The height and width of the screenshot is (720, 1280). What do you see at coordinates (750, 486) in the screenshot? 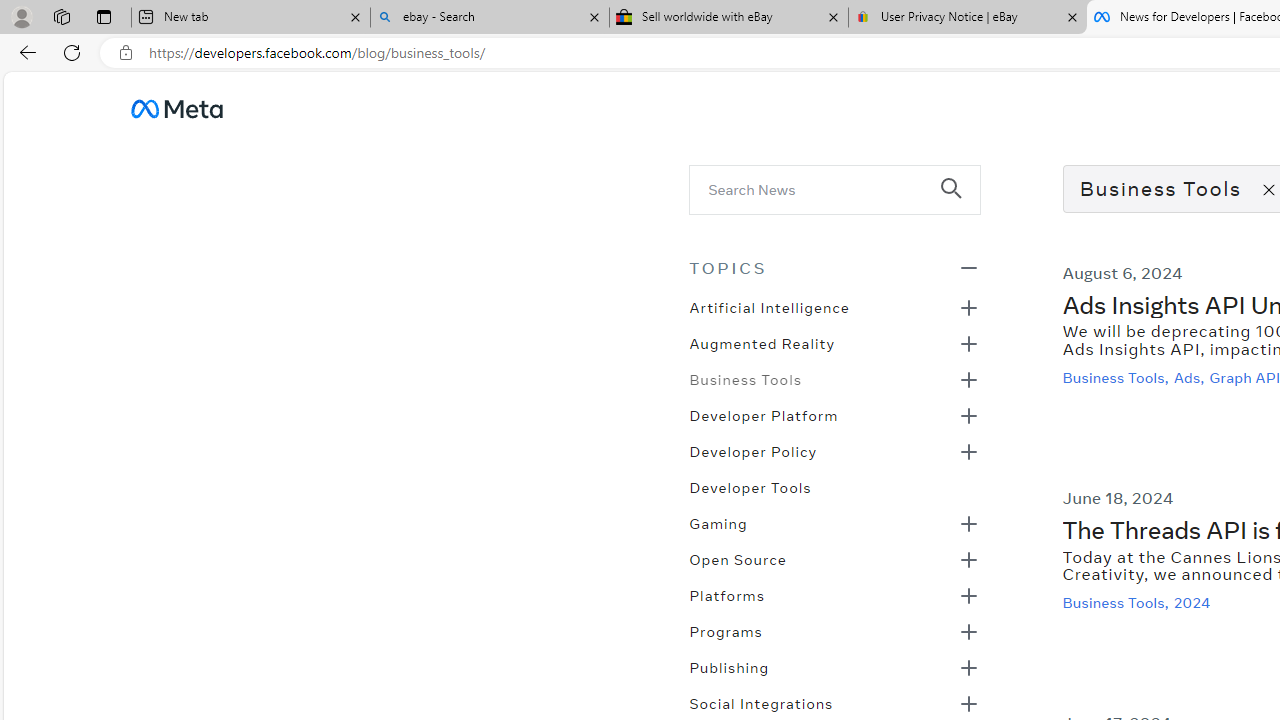
I see `Developer Tools` at bounding box center [750, 486].